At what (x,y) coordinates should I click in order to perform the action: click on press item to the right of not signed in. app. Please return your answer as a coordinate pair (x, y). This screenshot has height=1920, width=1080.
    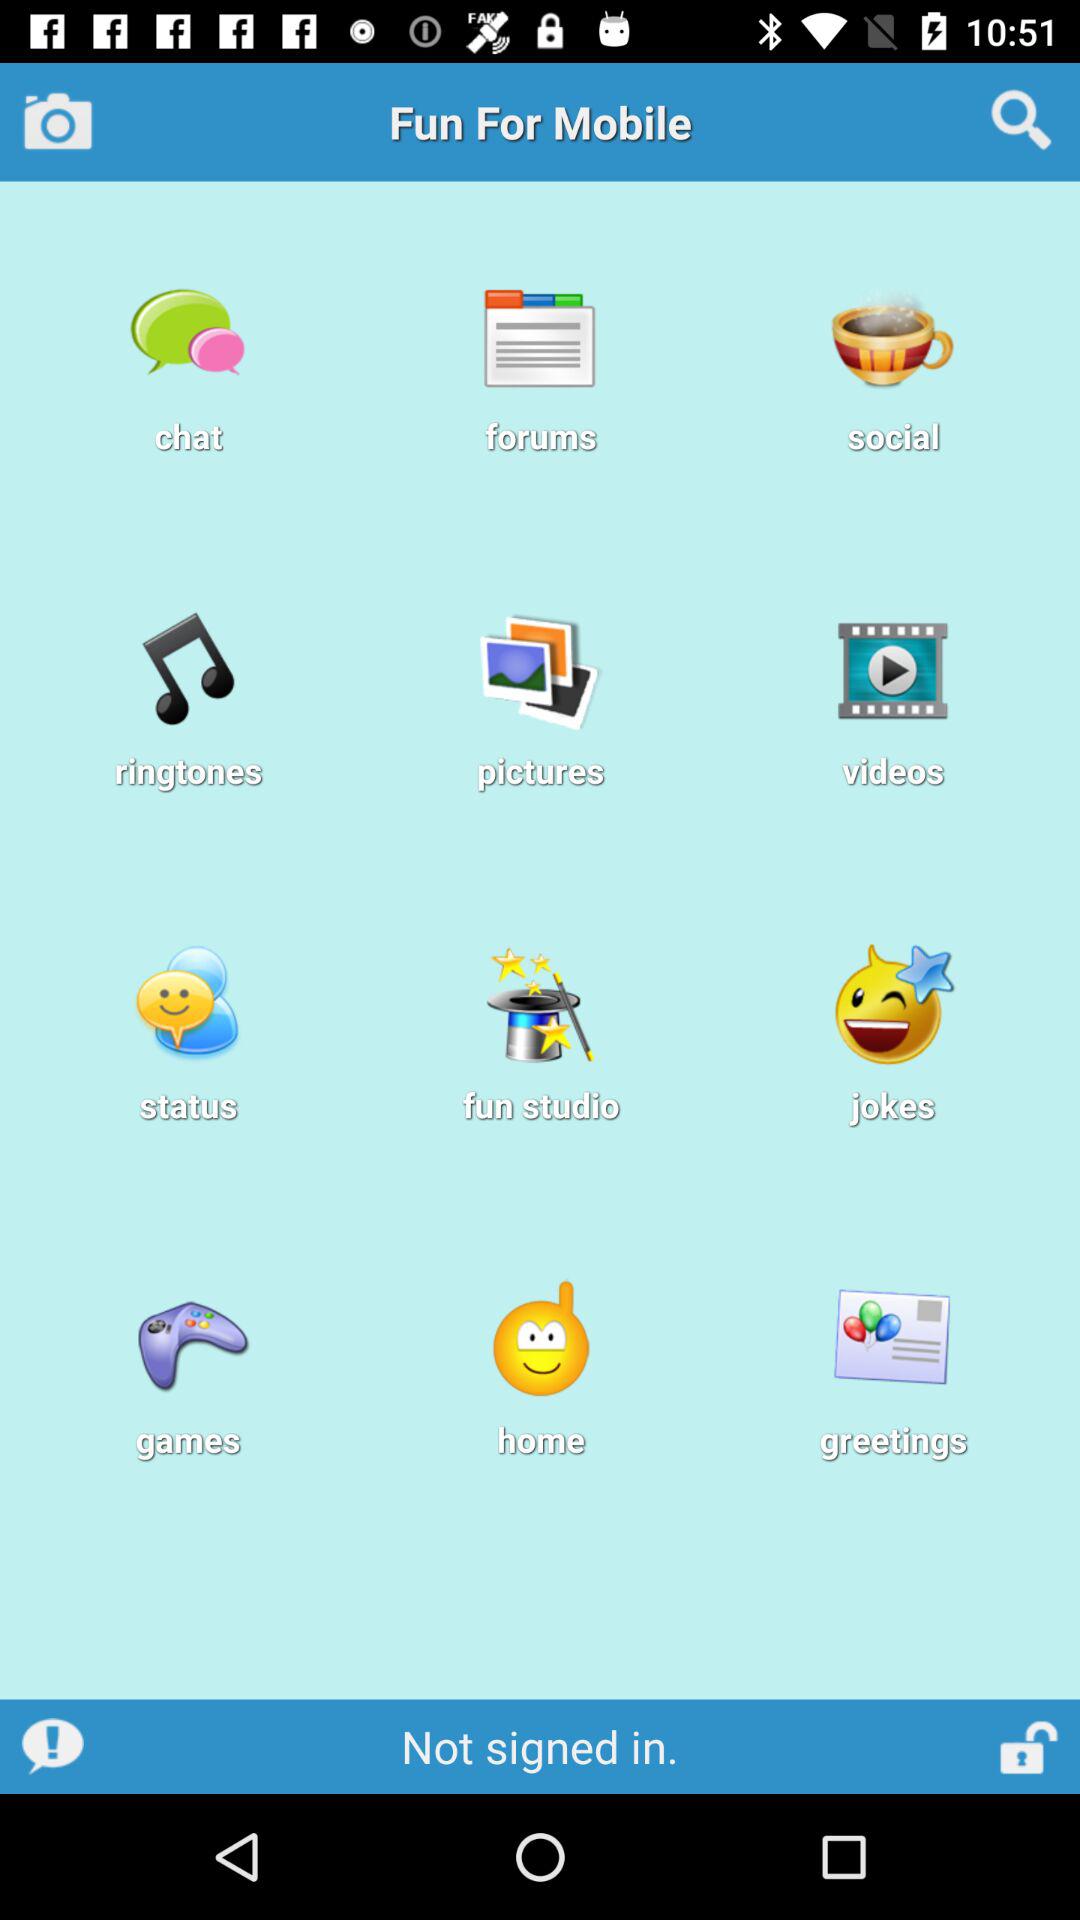
    Looking at the image, I should click on (1030, 1746).